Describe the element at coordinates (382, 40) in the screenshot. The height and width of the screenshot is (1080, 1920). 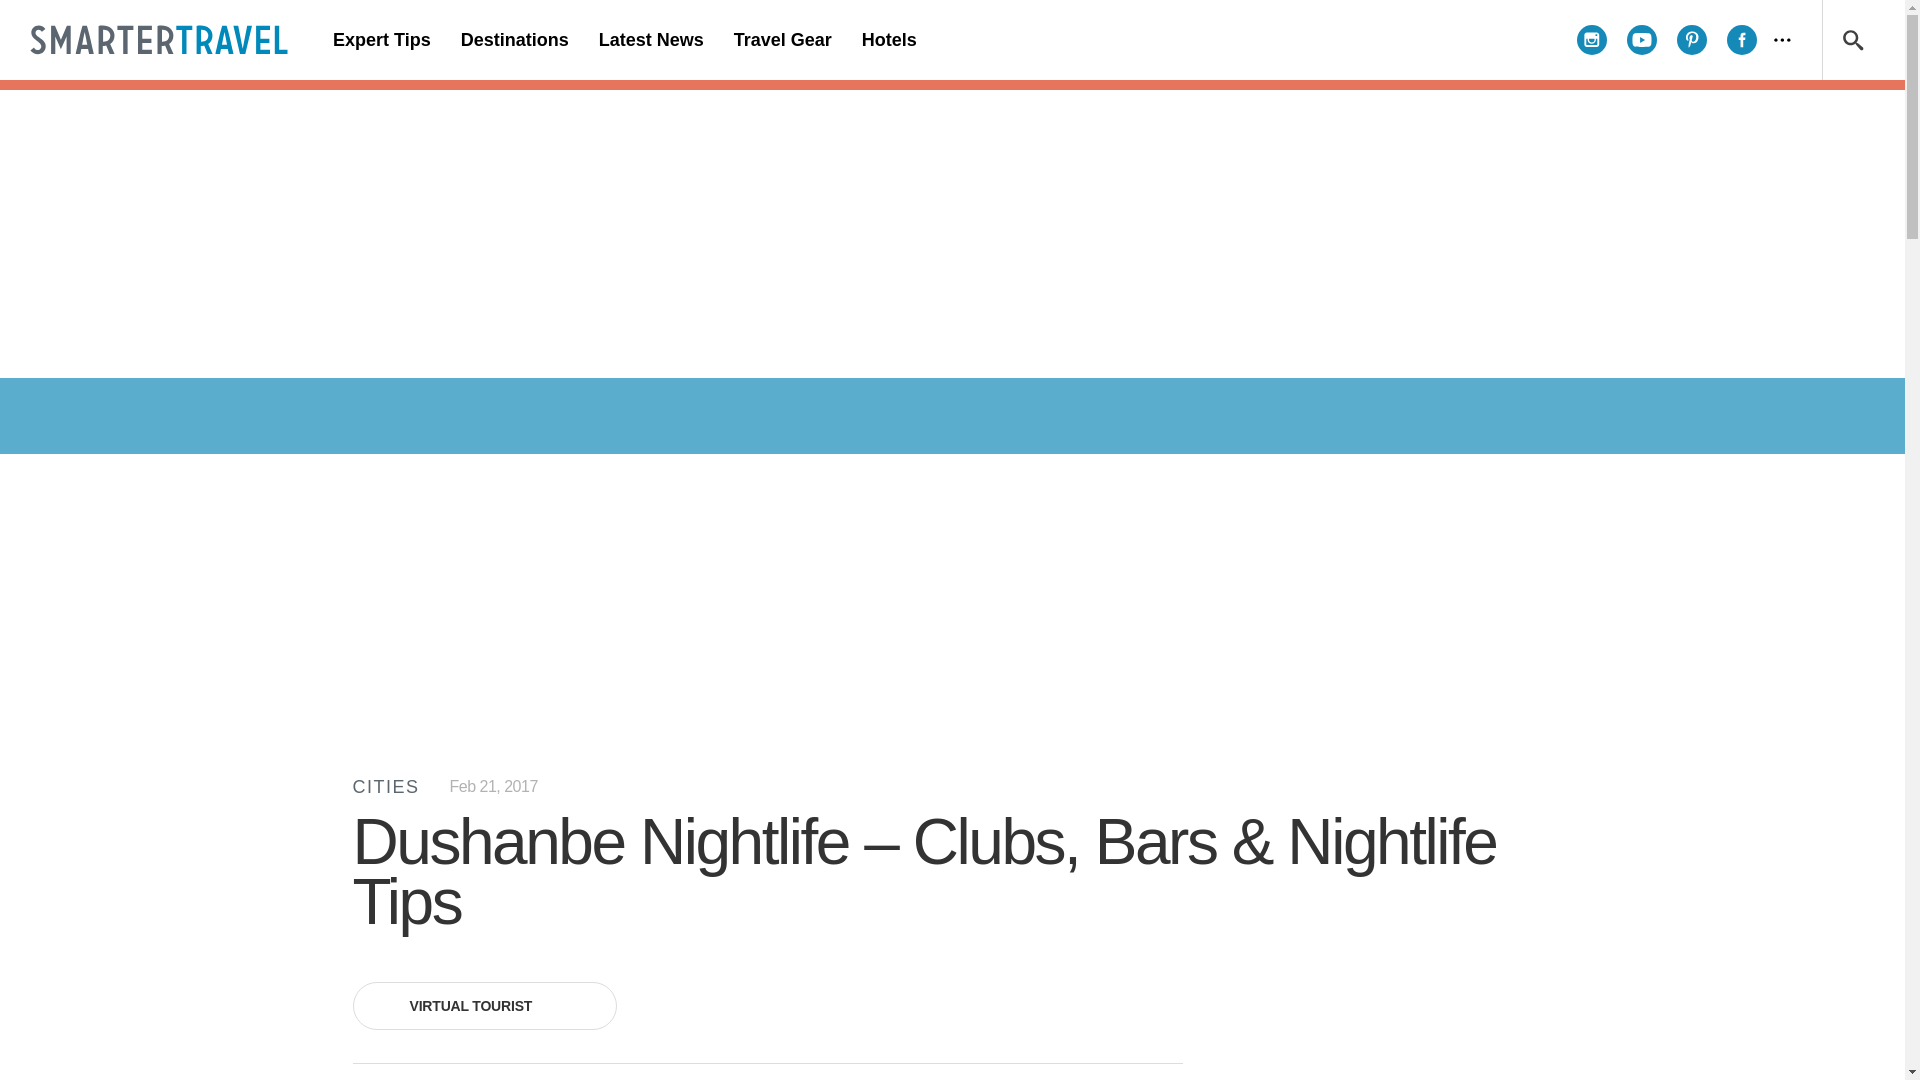
I see `Expert Tips` at that location.